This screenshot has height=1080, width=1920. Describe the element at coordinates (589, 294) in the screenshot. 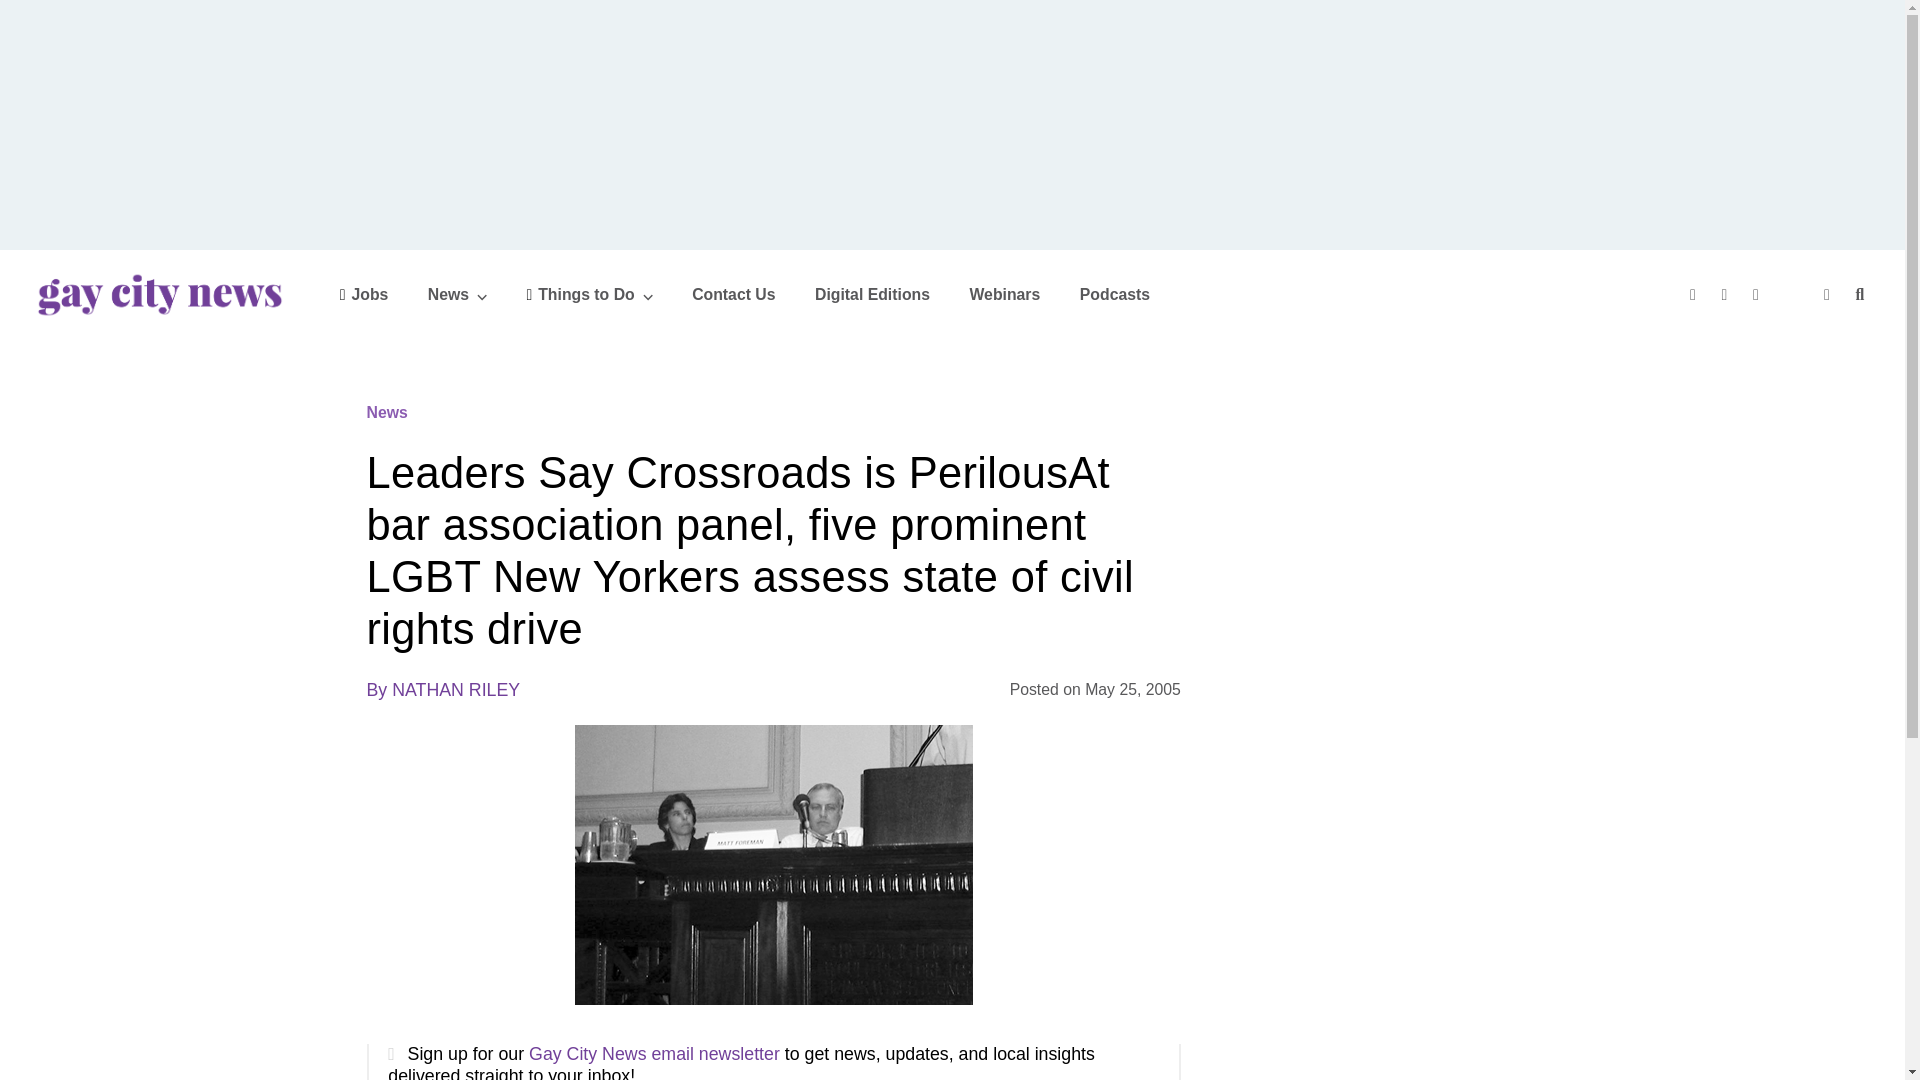

I see `Things to Do` at that location.